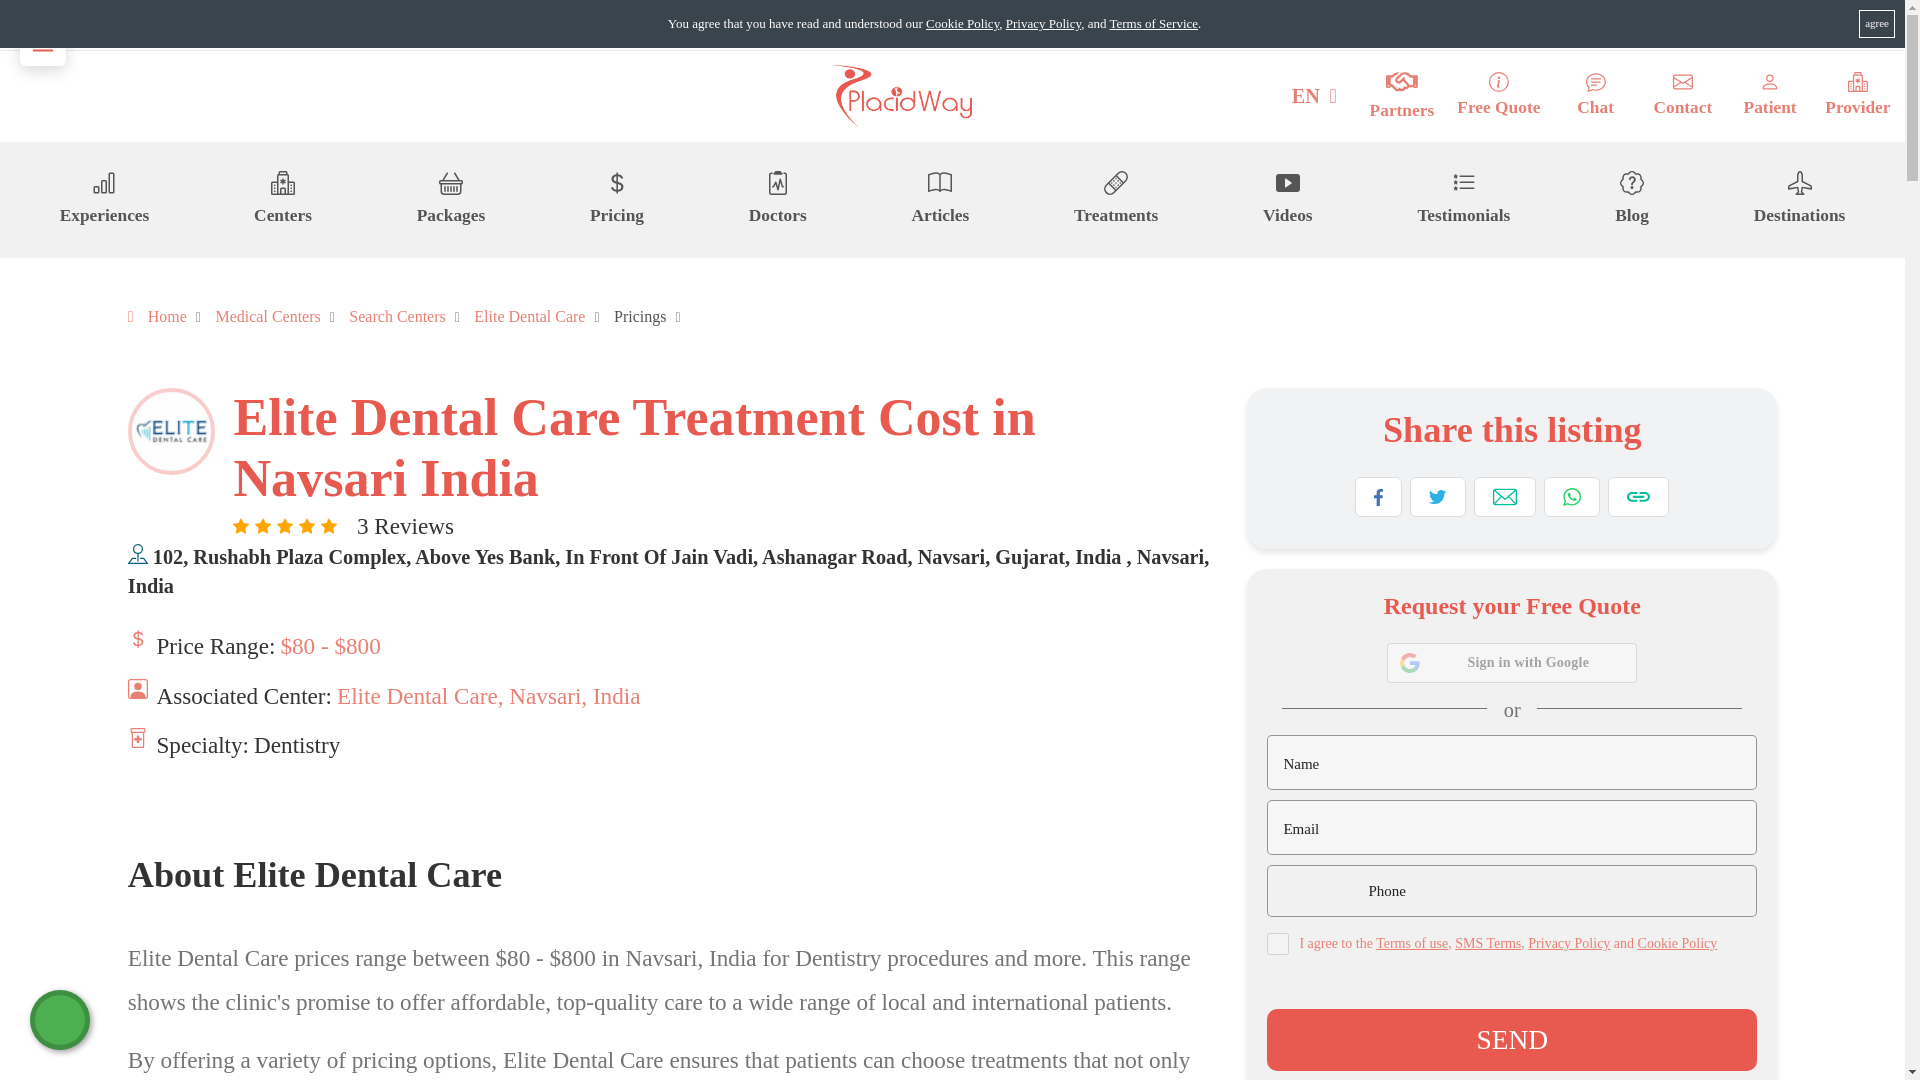 This screenshot has width=1920, height=1080. I want to click on Cookie Policy, so click(962, 24).